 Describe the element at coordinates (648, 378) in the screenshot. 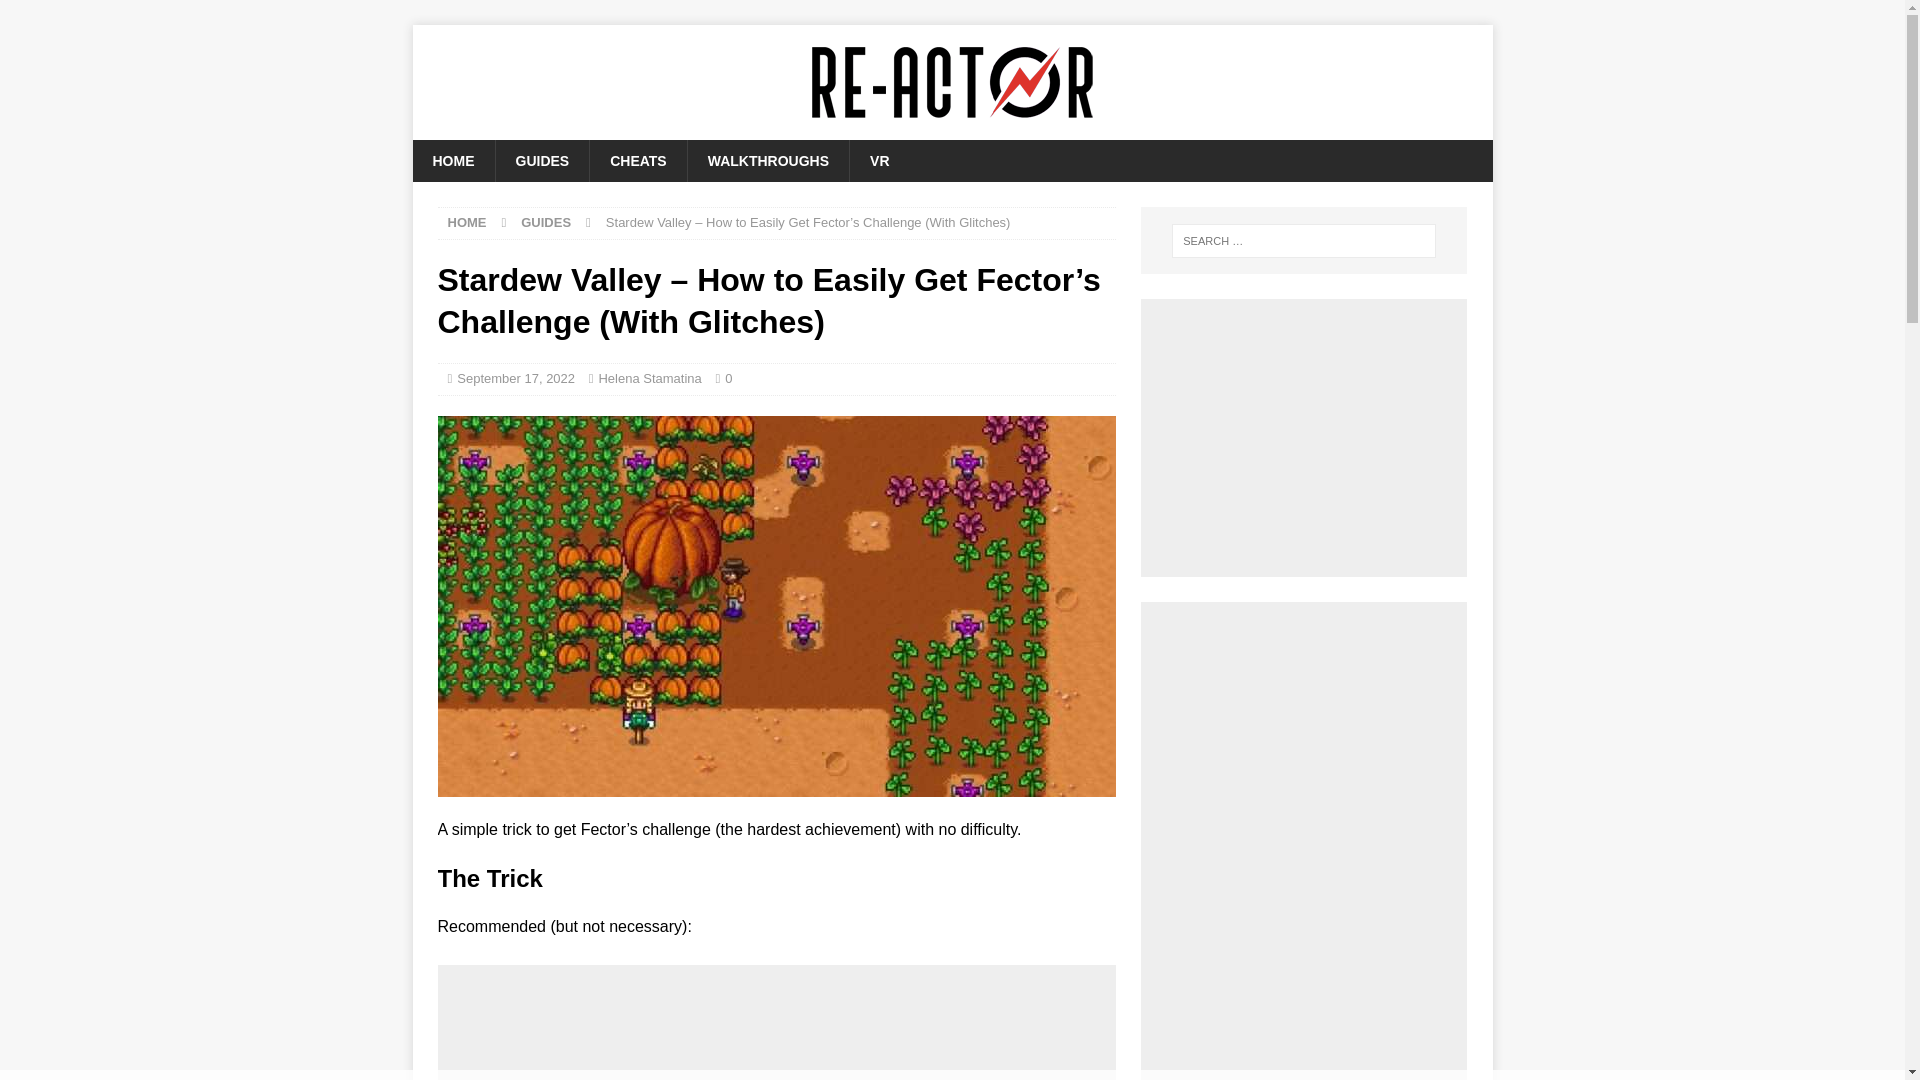

I see `Helena Stamatina` at that location.